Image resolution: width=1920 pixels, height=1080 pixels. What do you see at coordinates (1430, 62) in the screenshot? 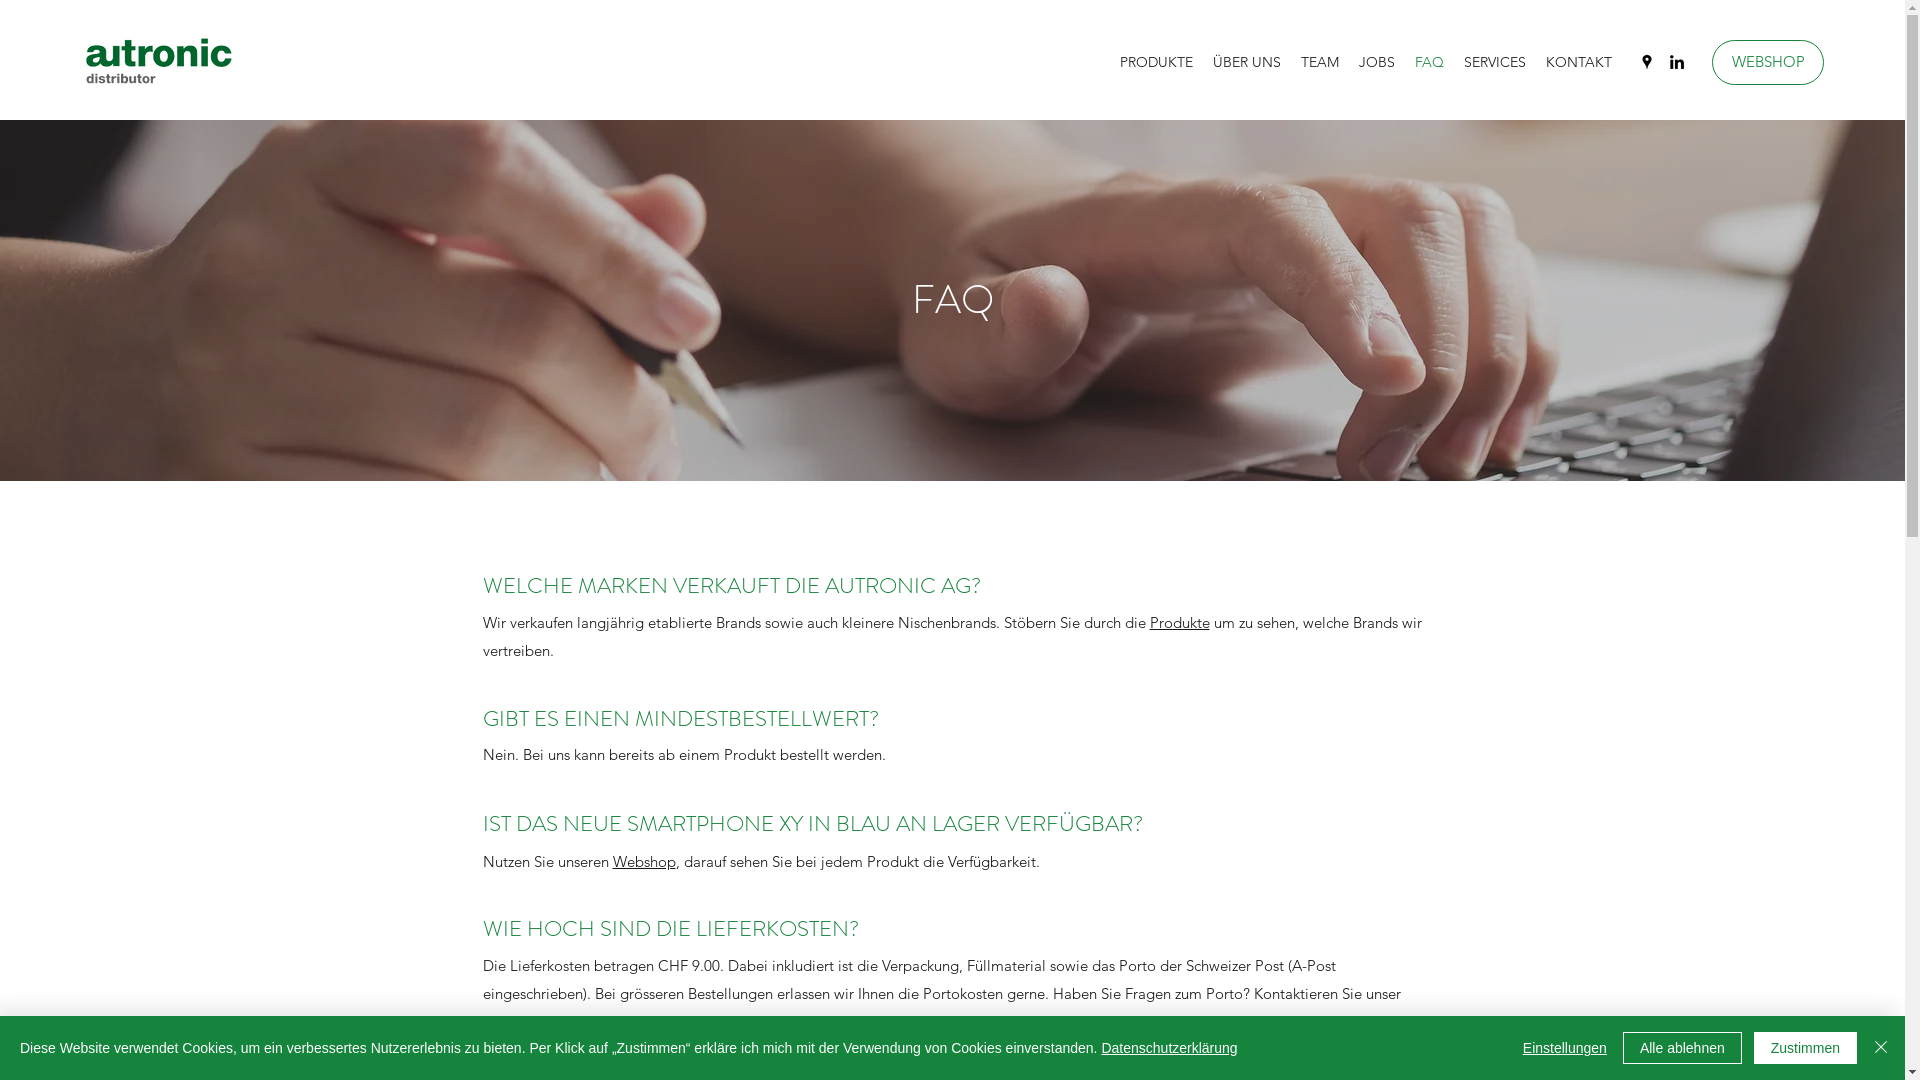
I see `FAQ` at bounding box center [1430, 62].